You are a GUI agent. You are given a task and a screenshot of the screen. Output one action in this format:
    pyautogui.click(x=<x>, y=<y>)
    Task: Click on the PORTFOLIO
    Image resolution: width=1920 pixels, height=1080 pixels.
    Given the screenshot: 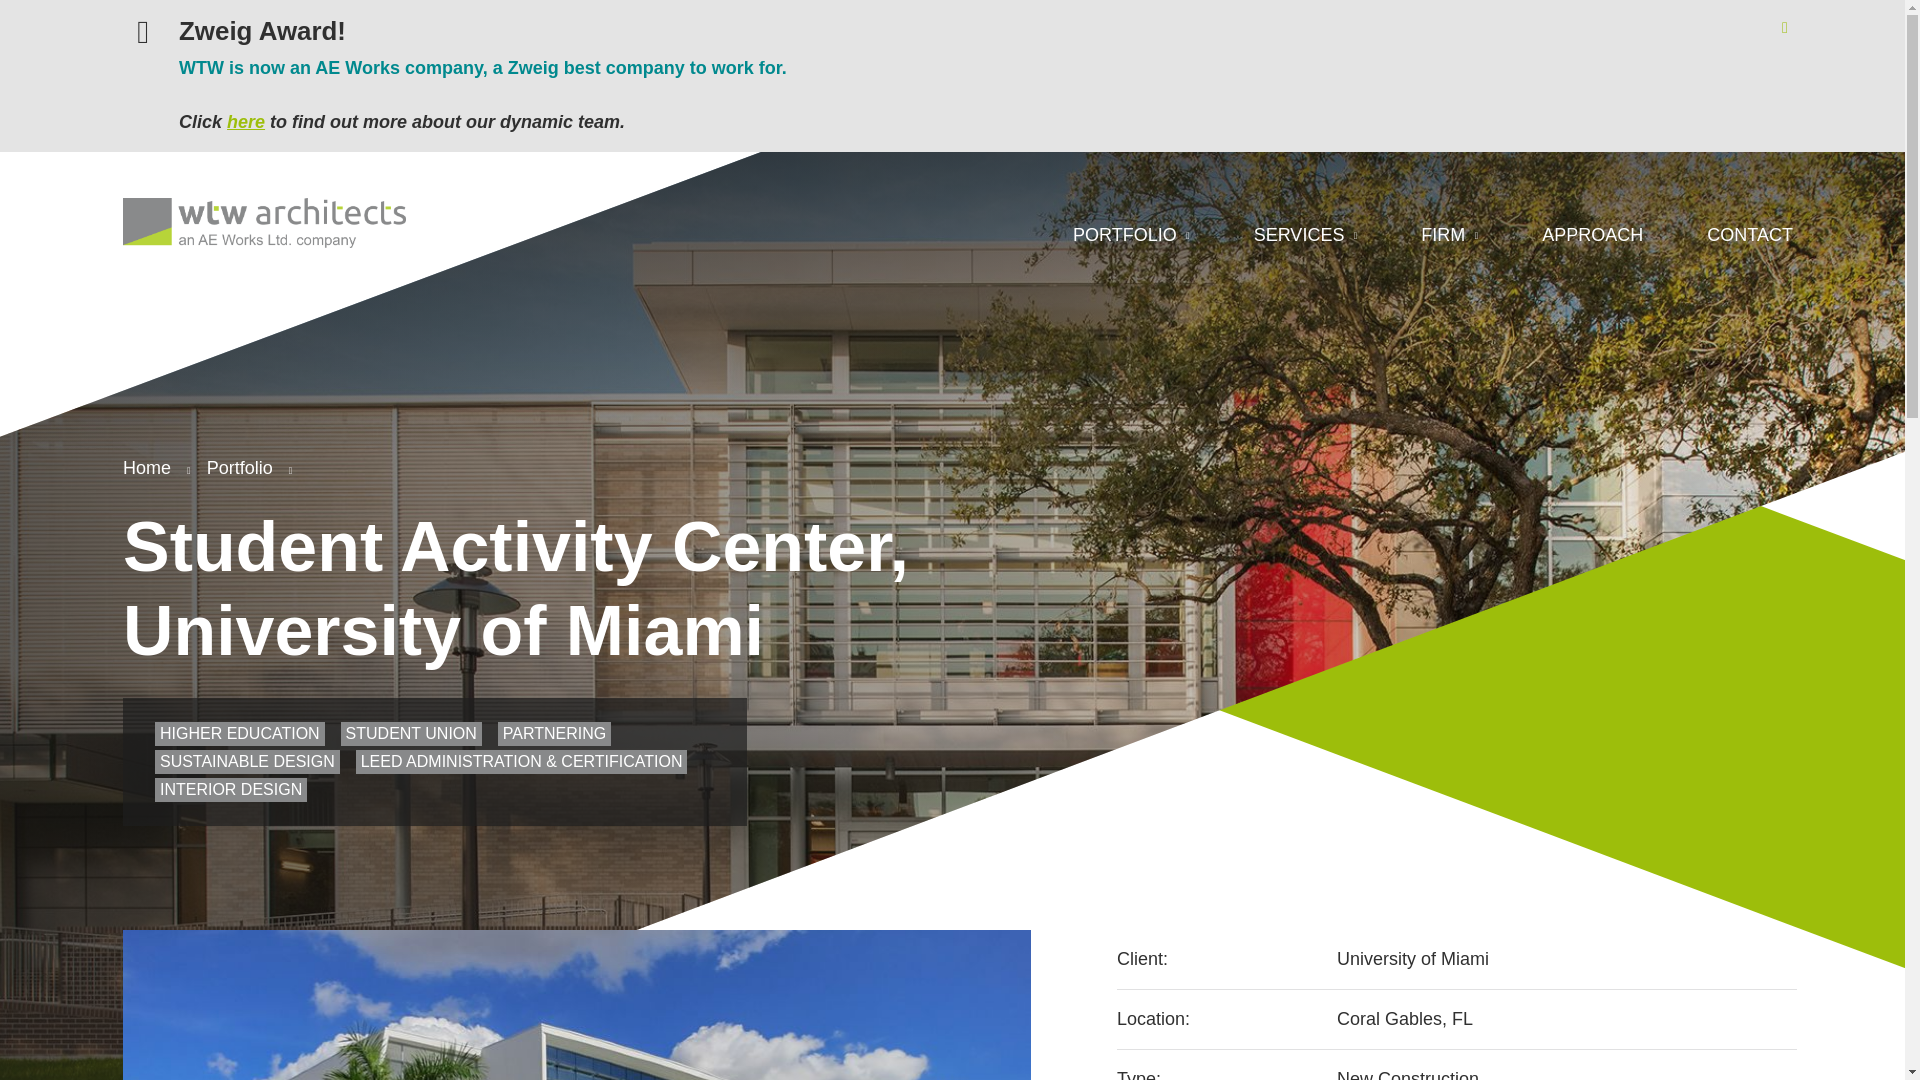 What is the action you would take?
    pyautogui.click(x=1132, y=236)
    